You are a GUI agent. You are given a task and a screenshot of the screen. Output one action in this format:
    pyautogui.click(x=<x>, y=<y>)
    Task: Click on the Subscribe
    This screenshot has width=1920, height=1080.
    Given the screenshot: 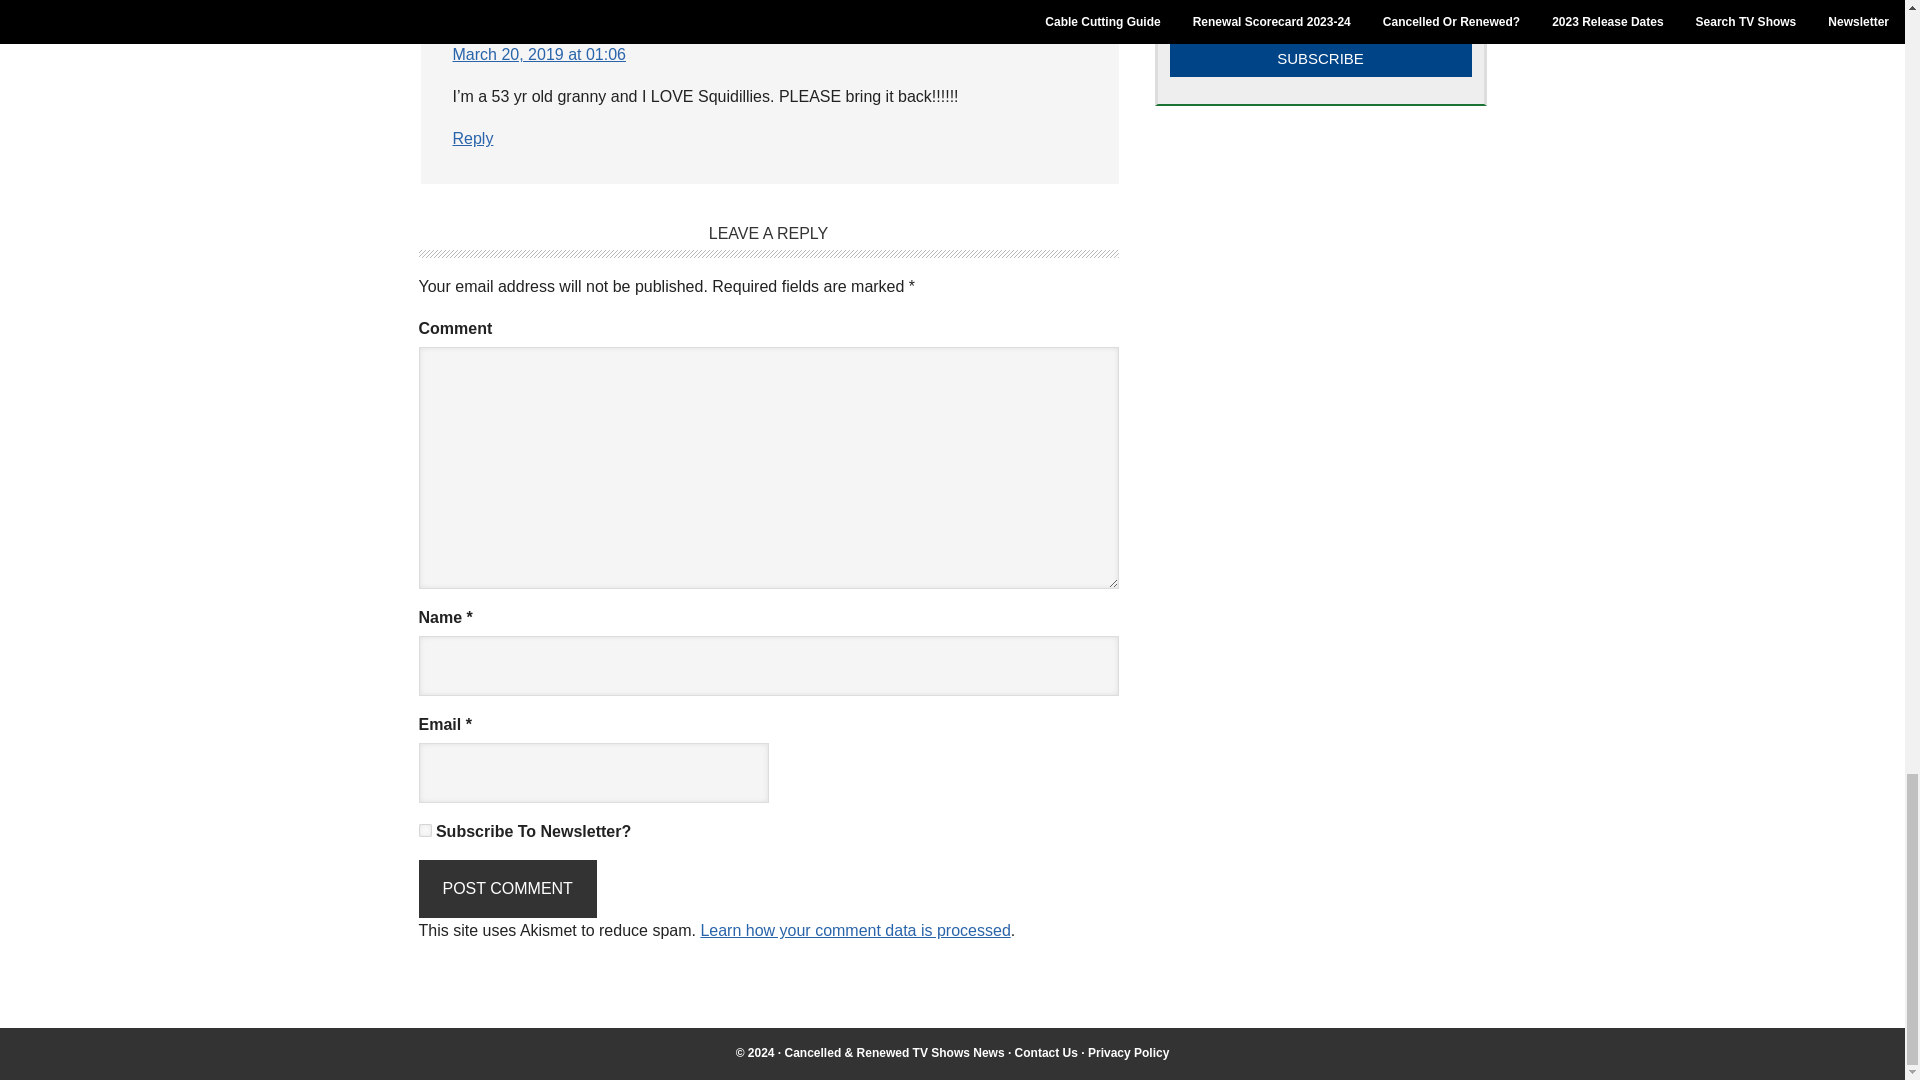 What is the action you would take?
    pyautogui.click(x=1320, y=57)
    